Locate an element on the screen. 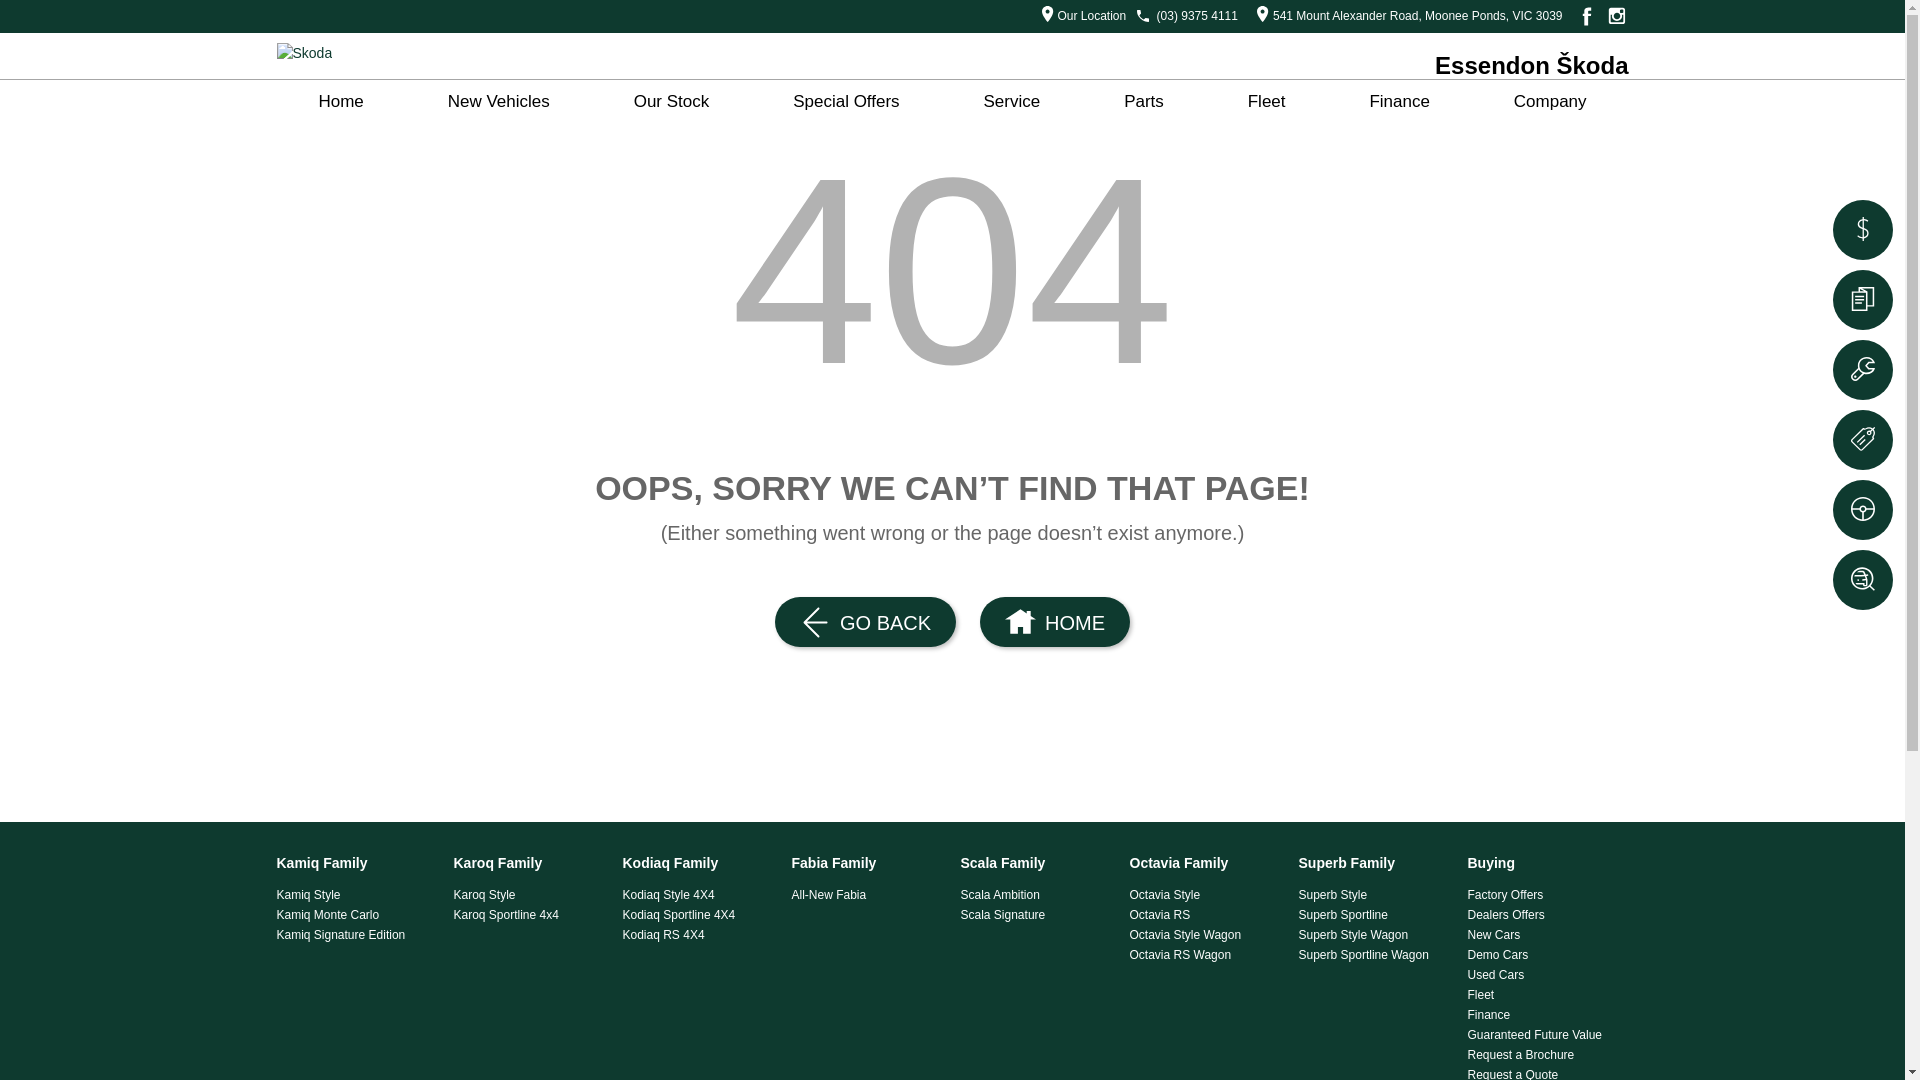 The height and width of the screenshot is (1080, 1920). Superb Sportline Wagon is located at coordinates (1374, 955).